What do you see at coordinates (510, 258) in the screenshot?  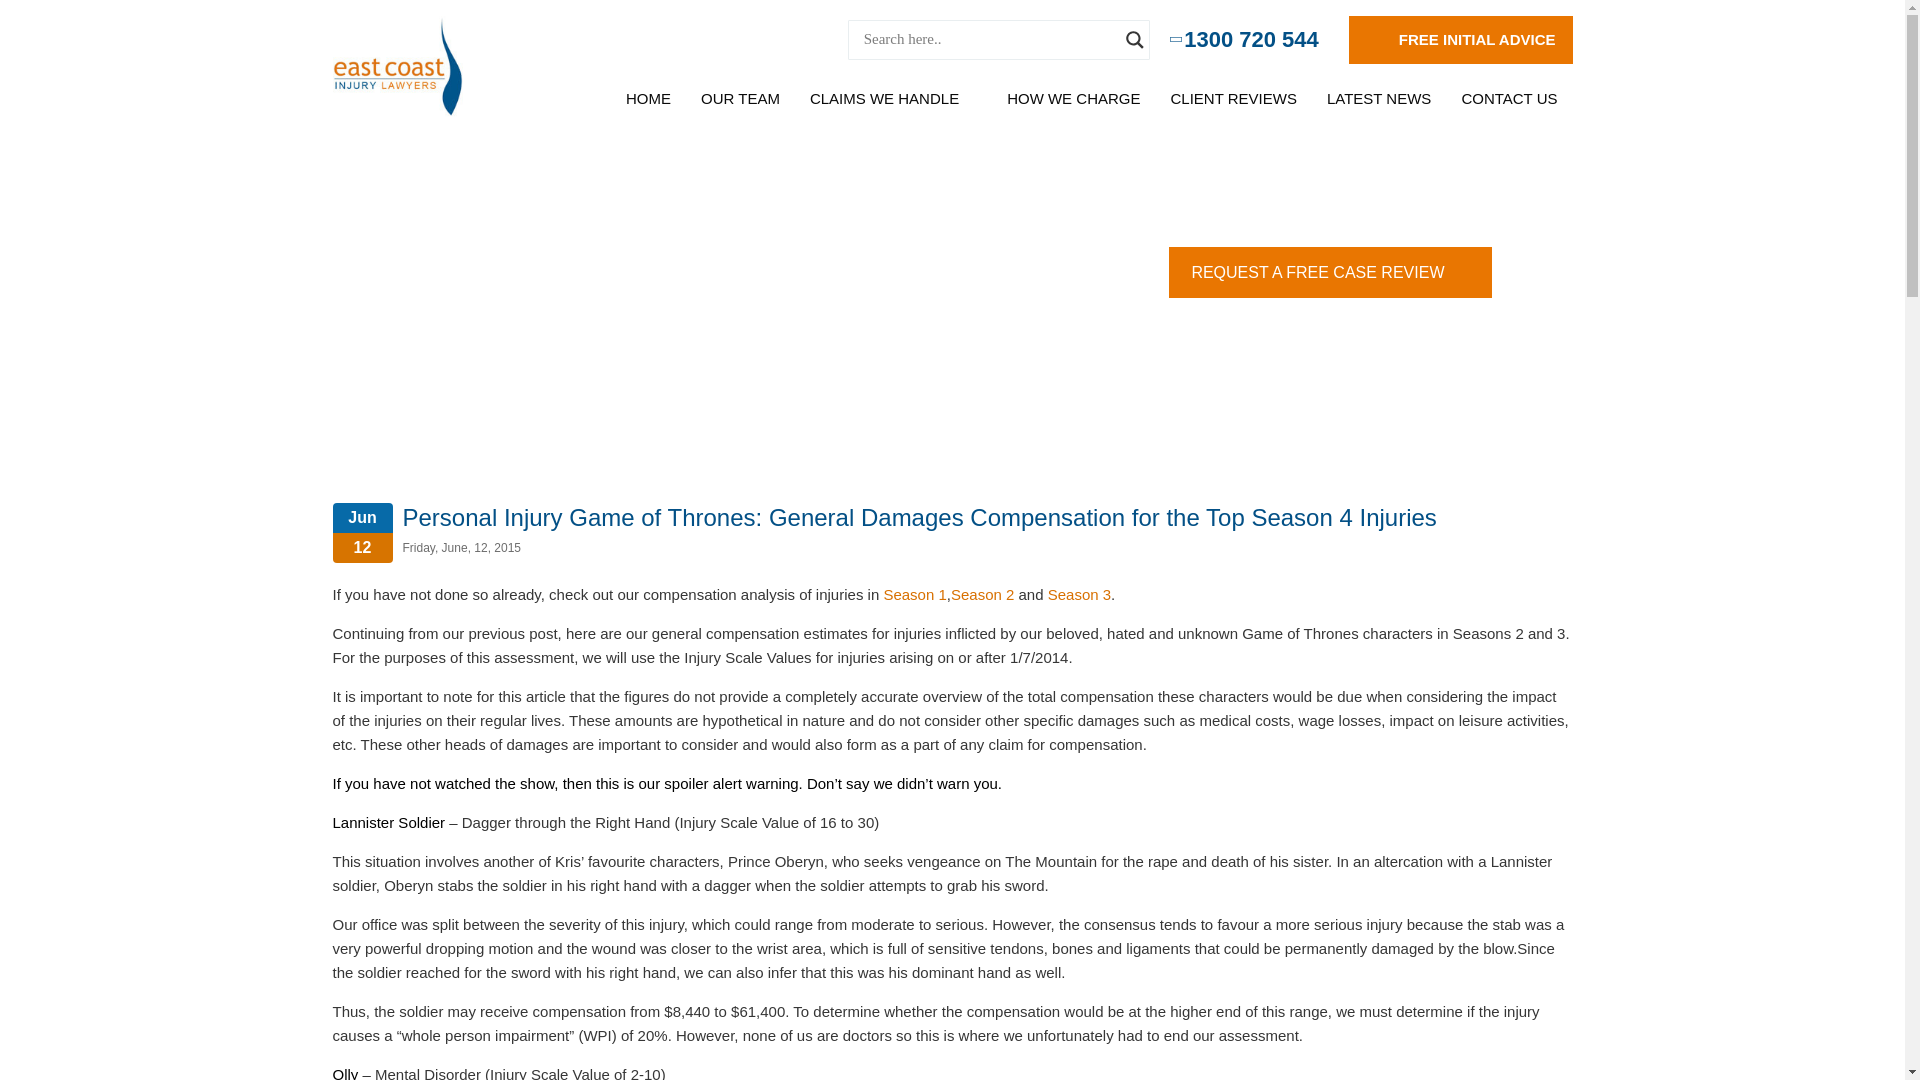 I see `Home` at bounding box center [510, 258].